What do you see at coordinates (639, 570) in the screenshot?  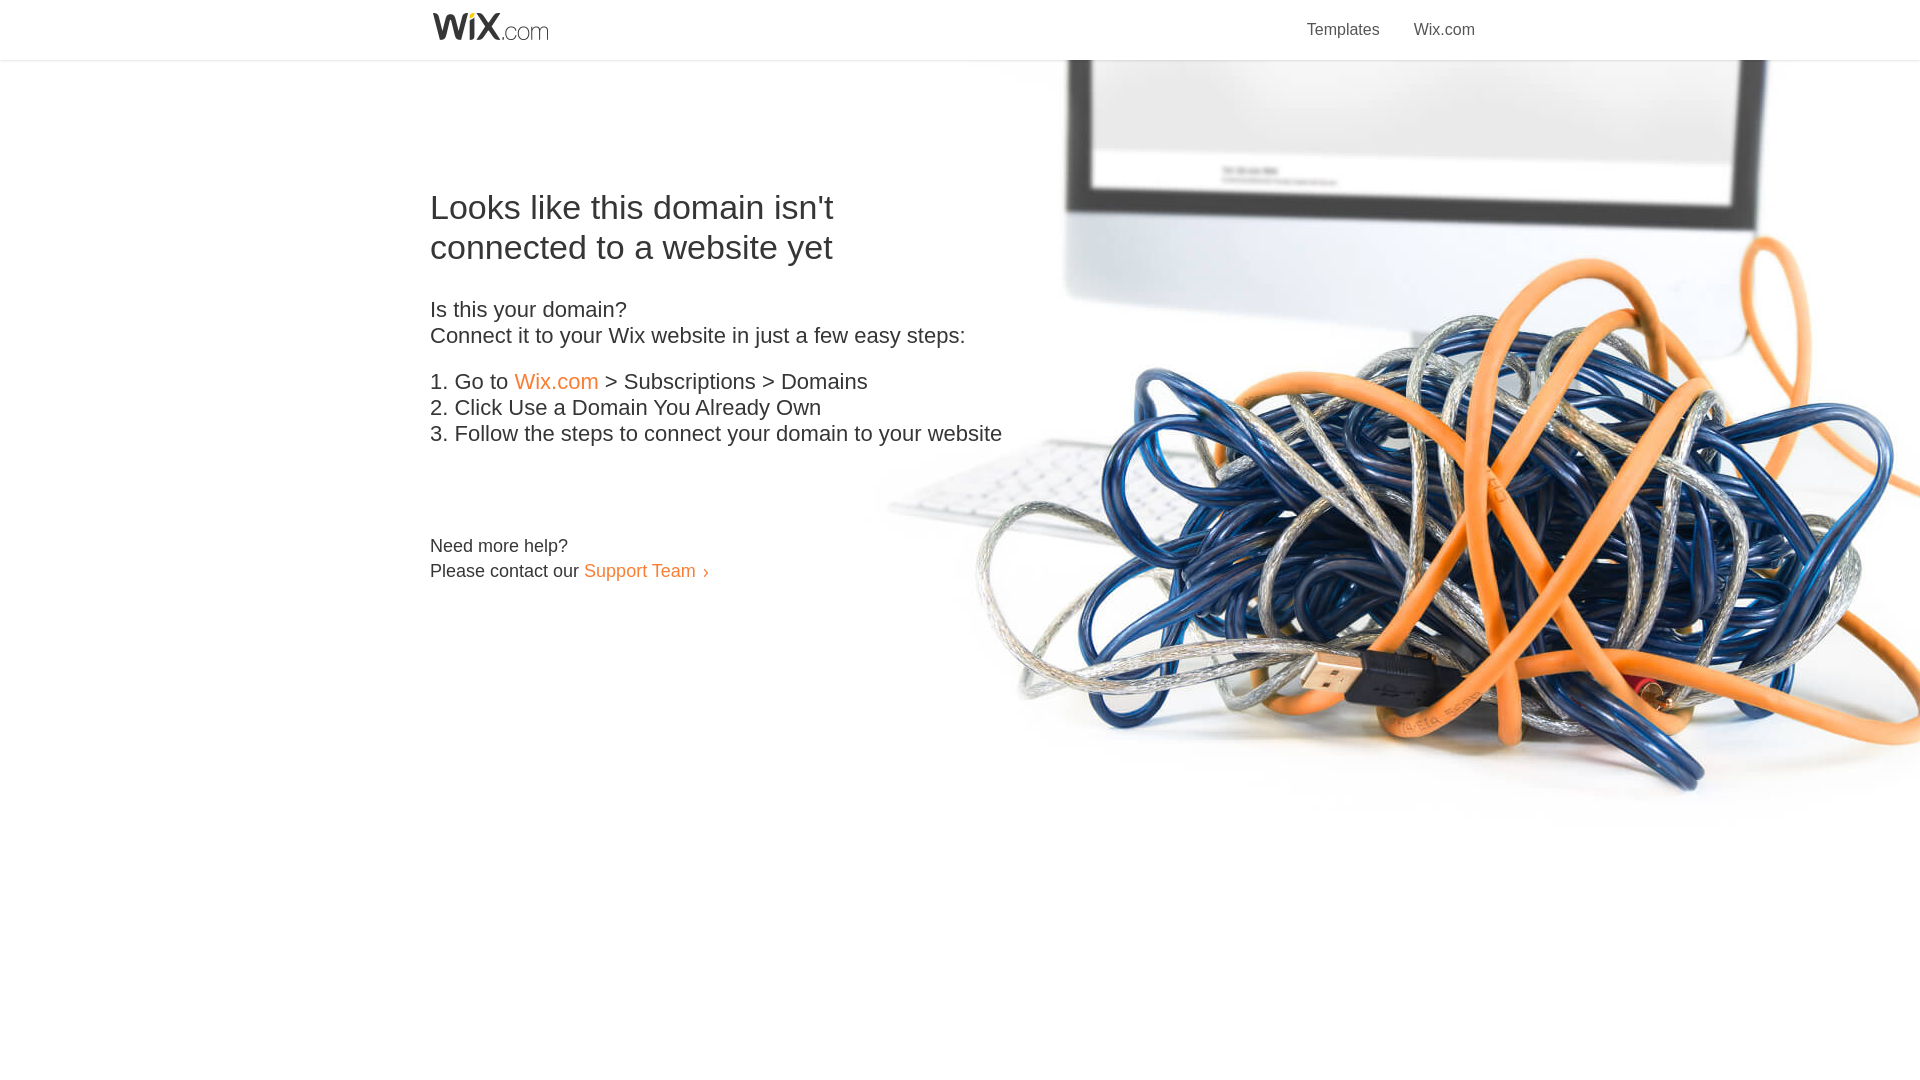 I see `Support Team` at bounding box center [639, 570].